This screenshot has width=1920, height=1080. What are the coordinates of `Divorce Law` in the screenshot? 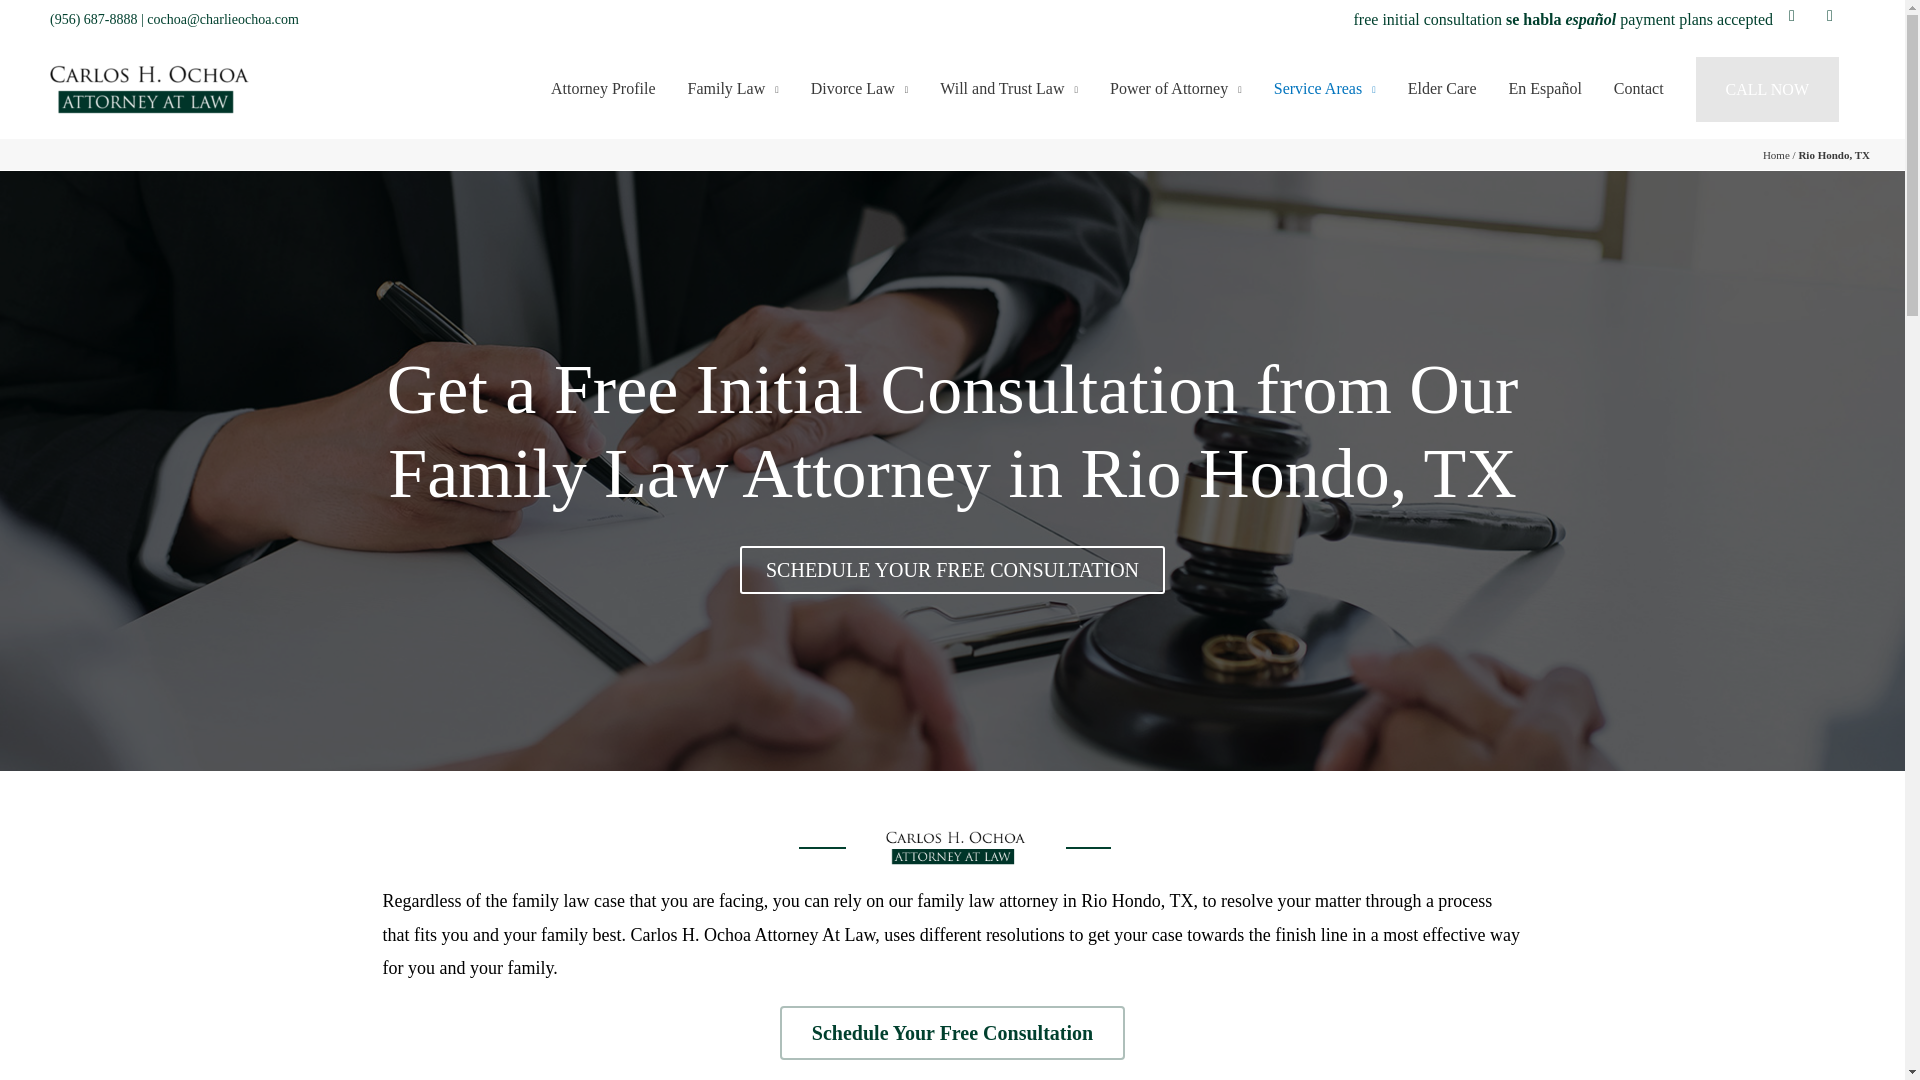 It's located at (858, 90).